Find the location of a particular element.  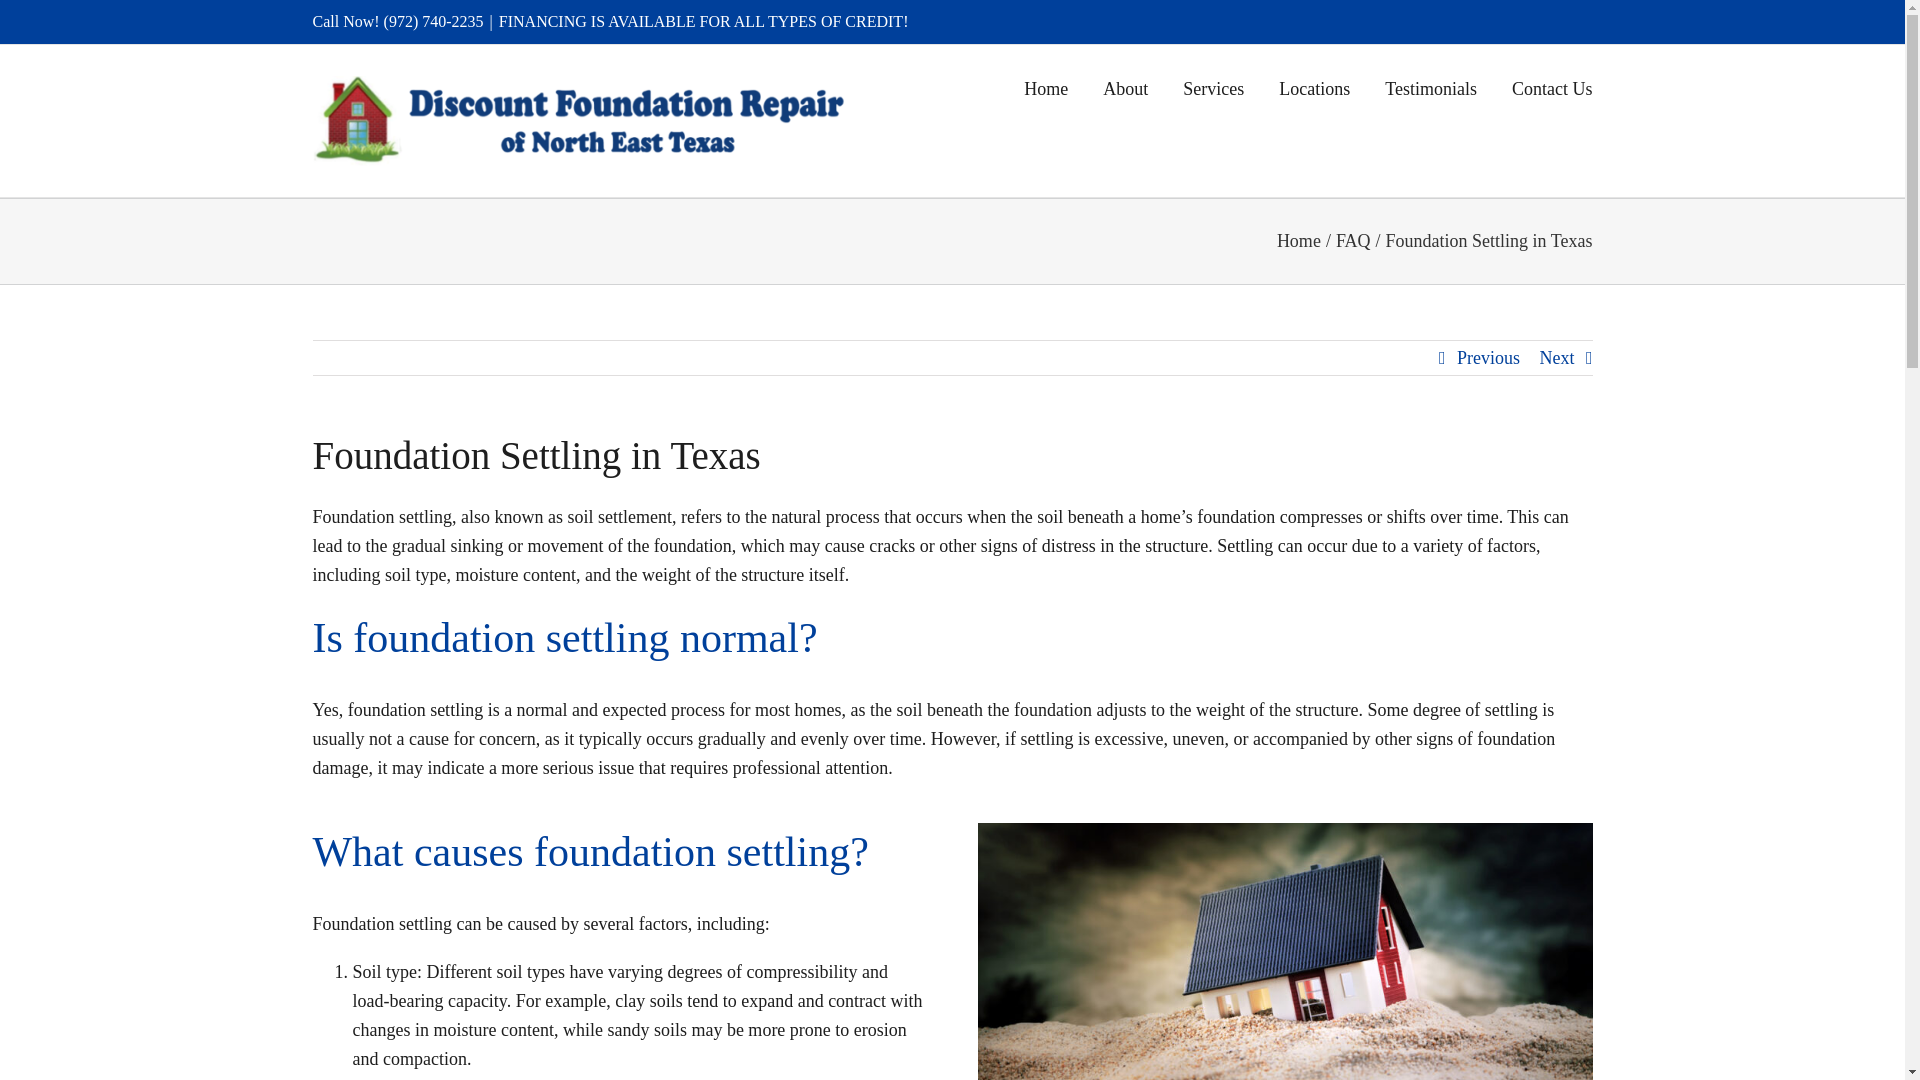

Previous is located at coordinates (1488, 358).